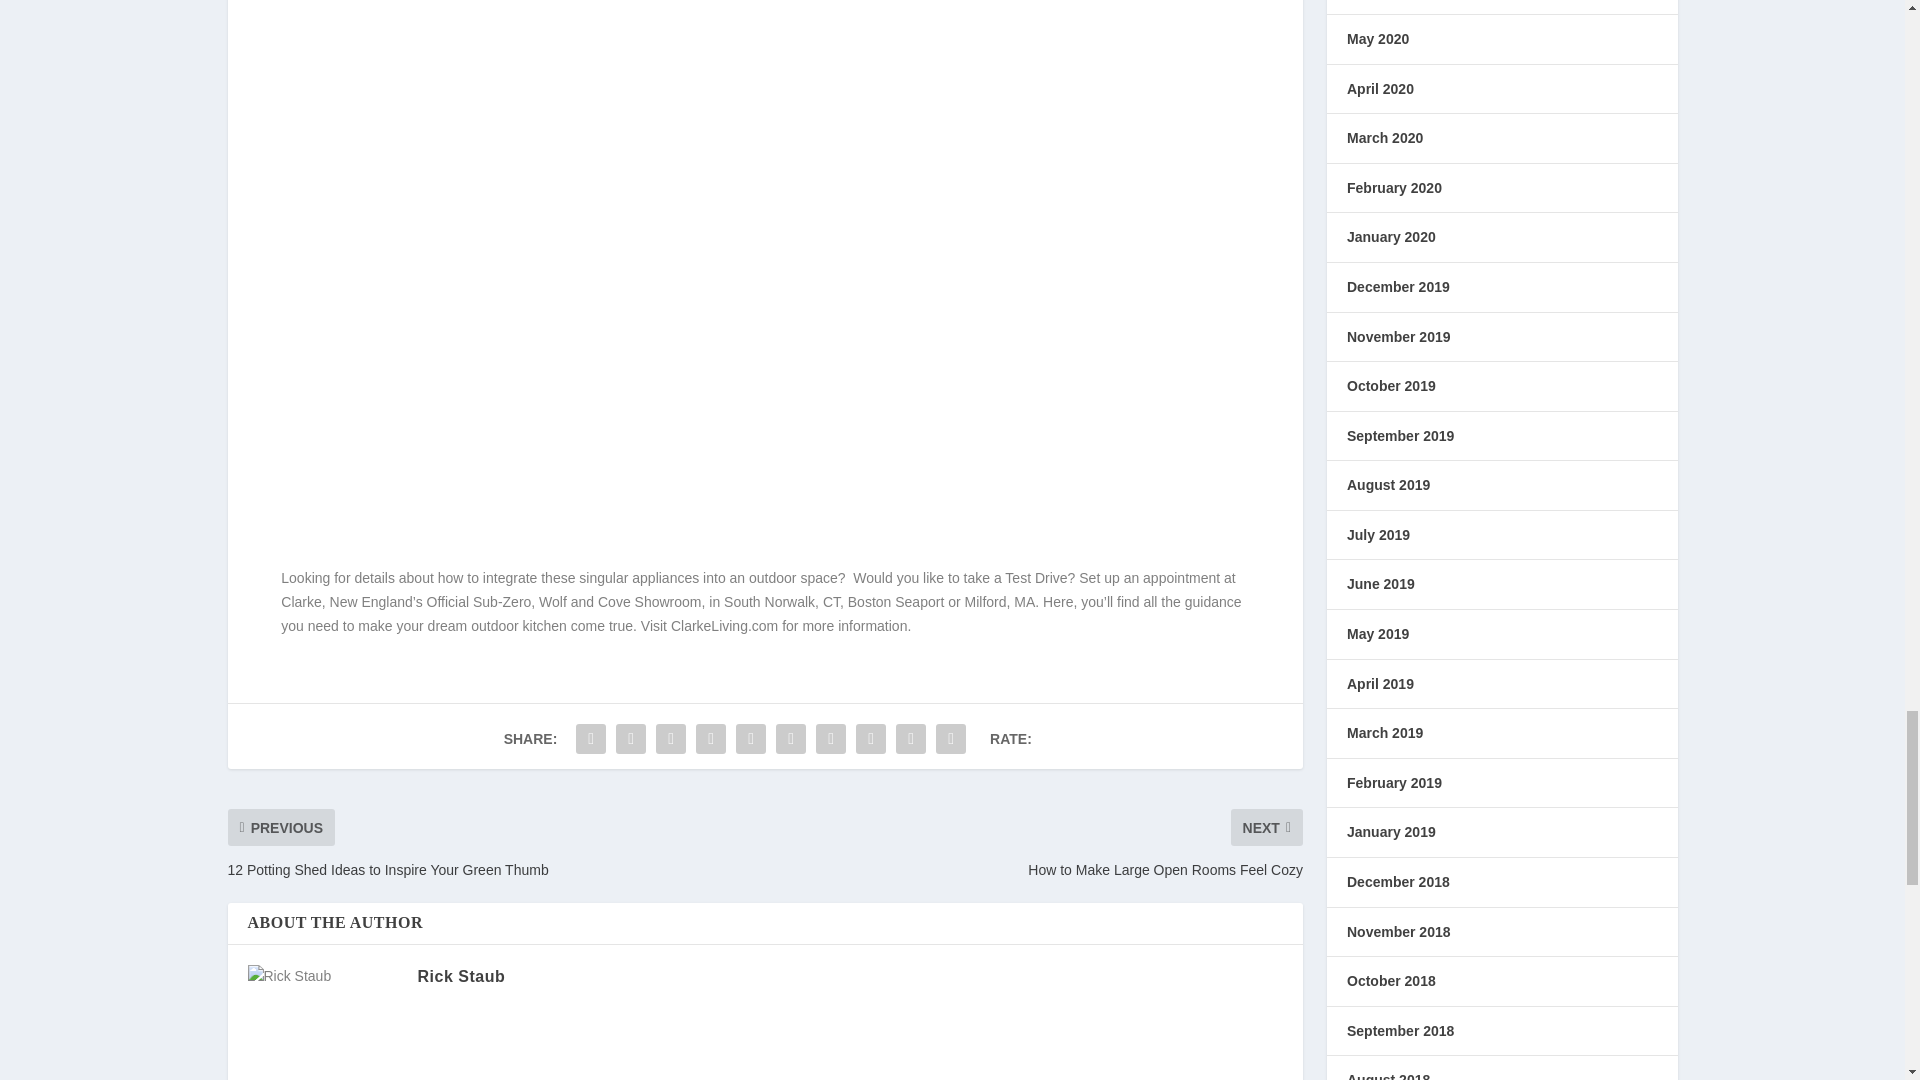 Image resolution: width=1920 pixels, height=1080 pixels. I want to click on ClarkeLiving.com, so click(724, 625).